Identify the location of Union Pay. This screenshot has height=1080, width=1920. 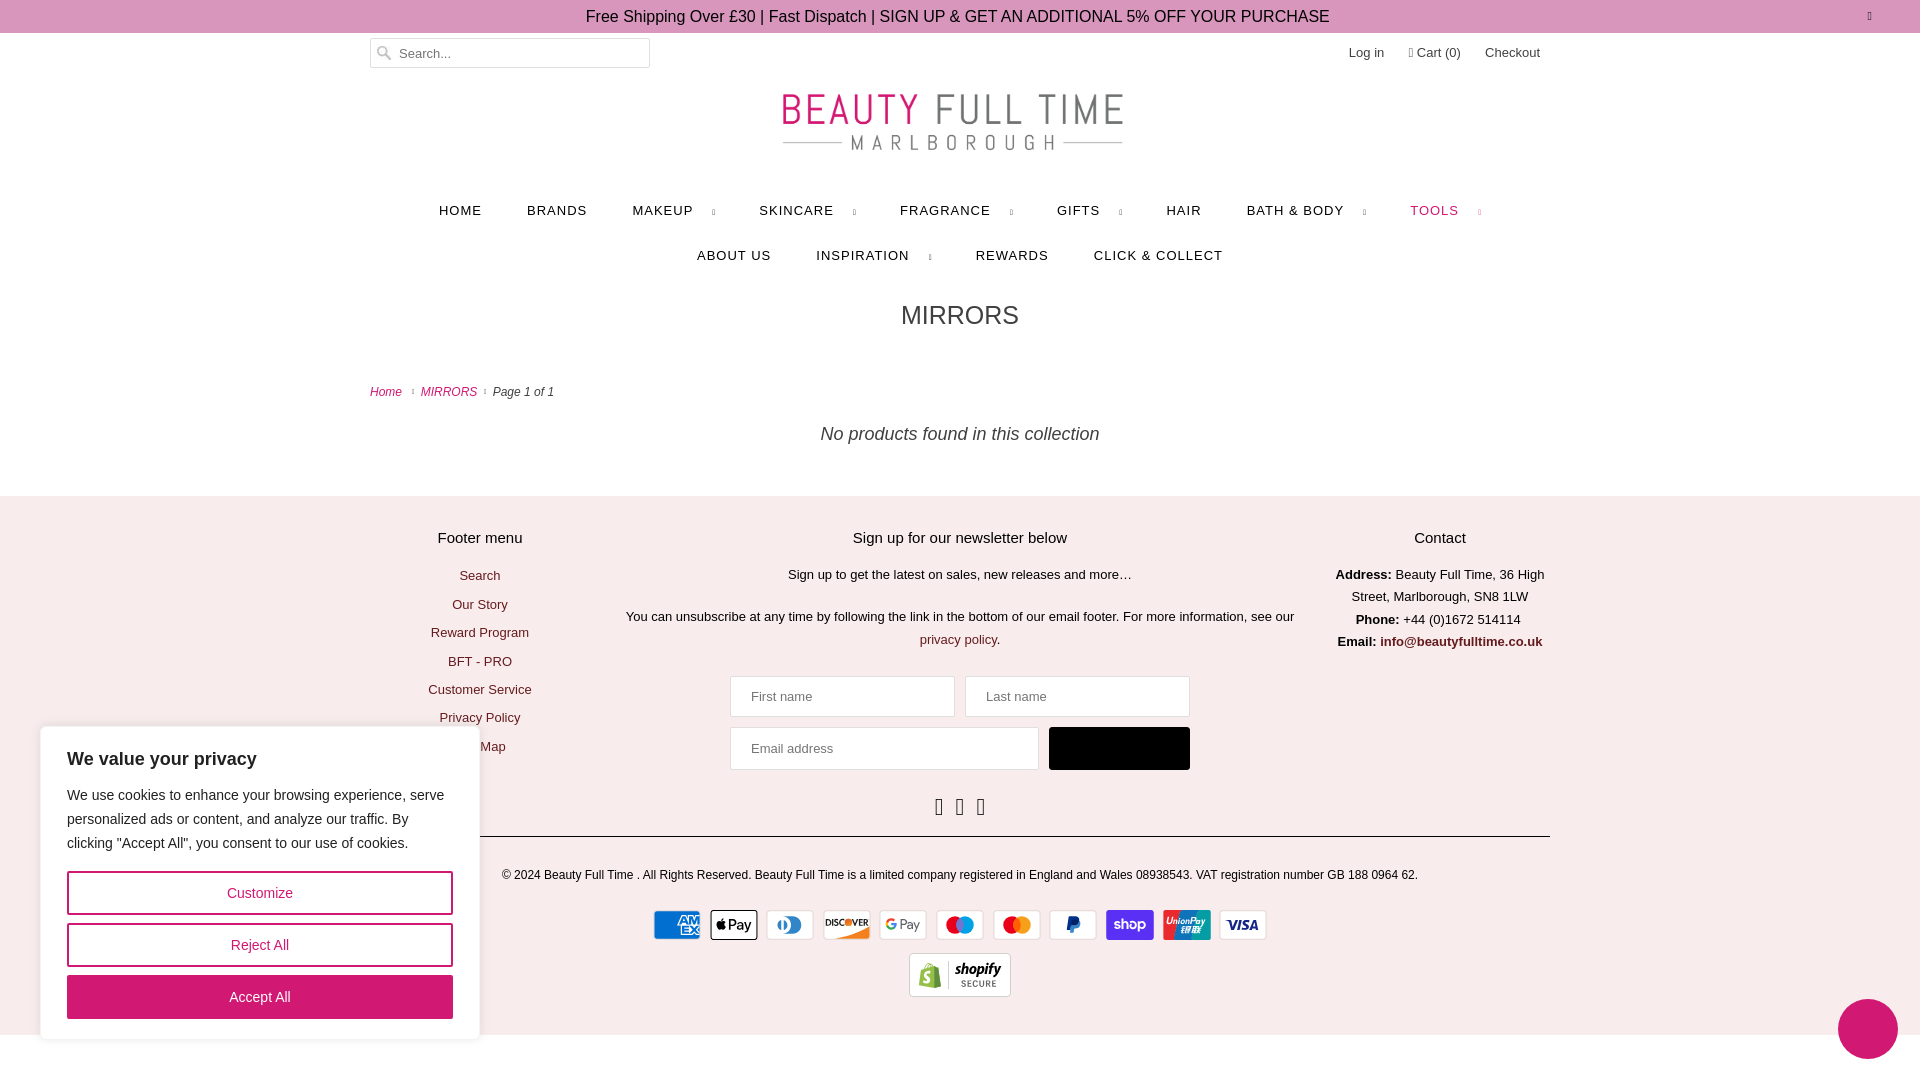
(1188, 924).